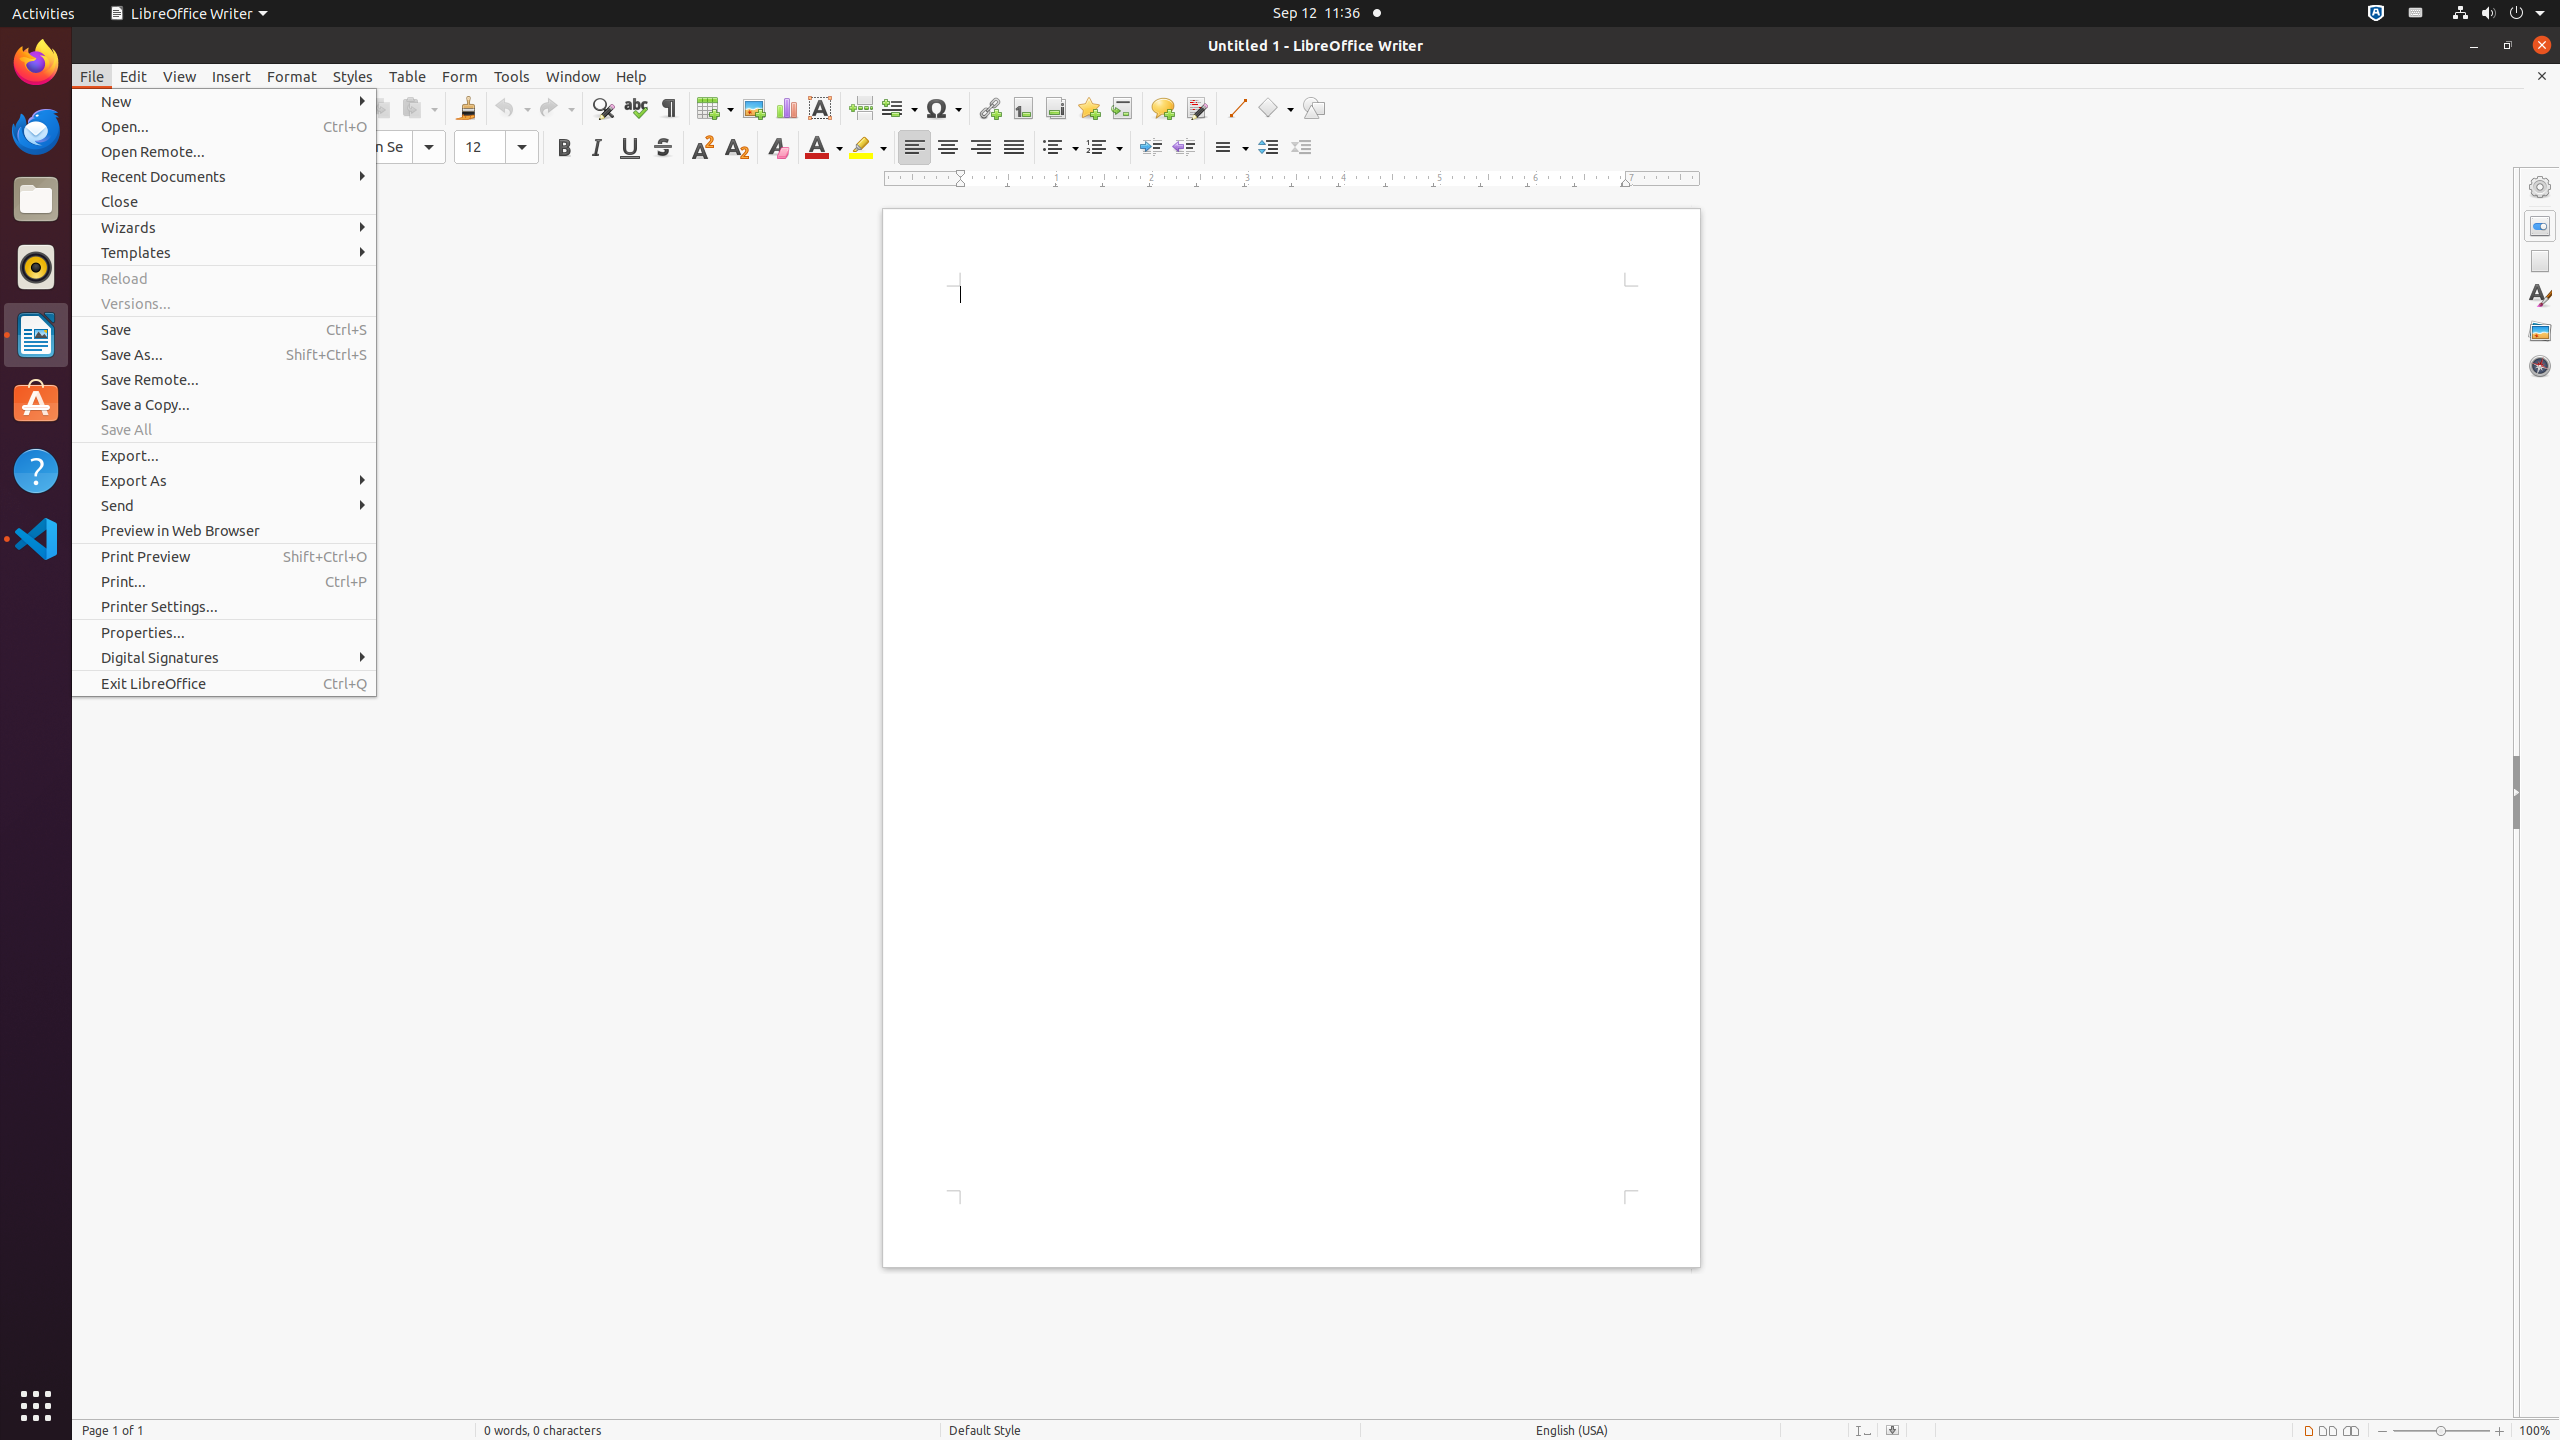 The width and height of the screenshot is (2560, 1440). What do you see at coordinates (778, 148) in the screenshot?
I see `Clear` at bounding box center [778, 148].